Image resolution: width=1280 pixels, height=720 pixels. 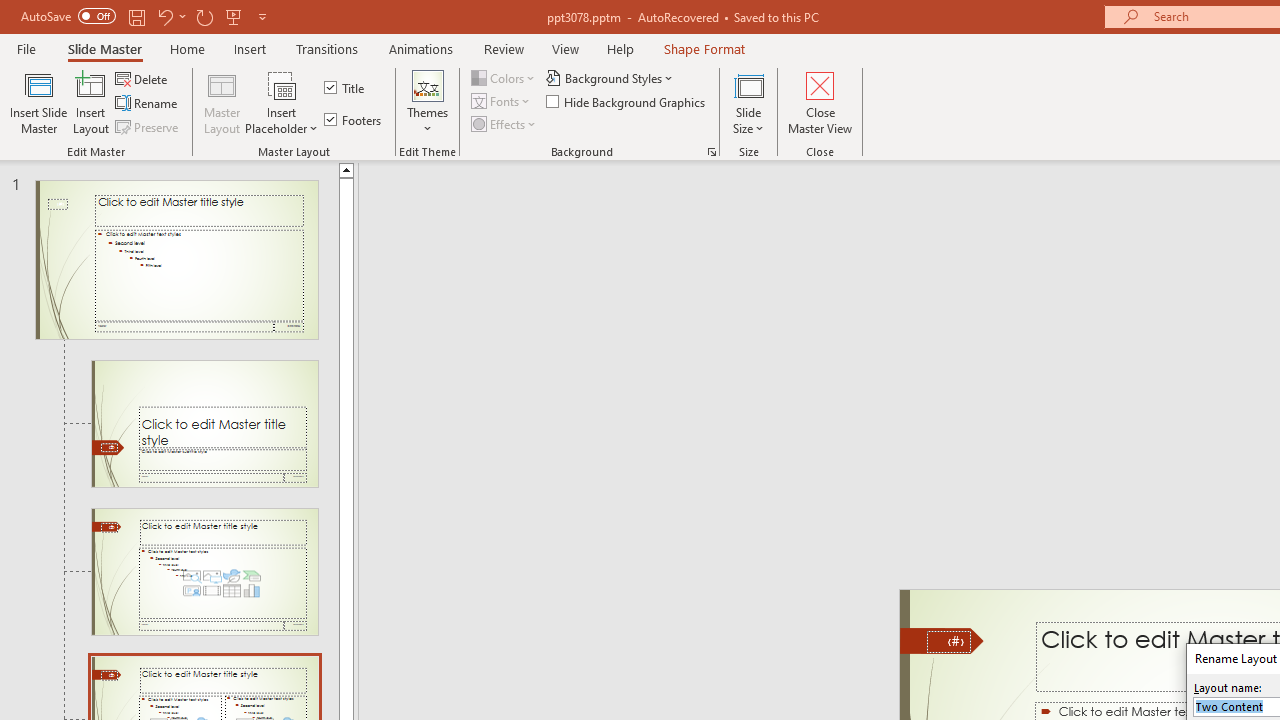 I want to click on Slide Title and Content Layout: used by no slides, so click(x=204, y=572).